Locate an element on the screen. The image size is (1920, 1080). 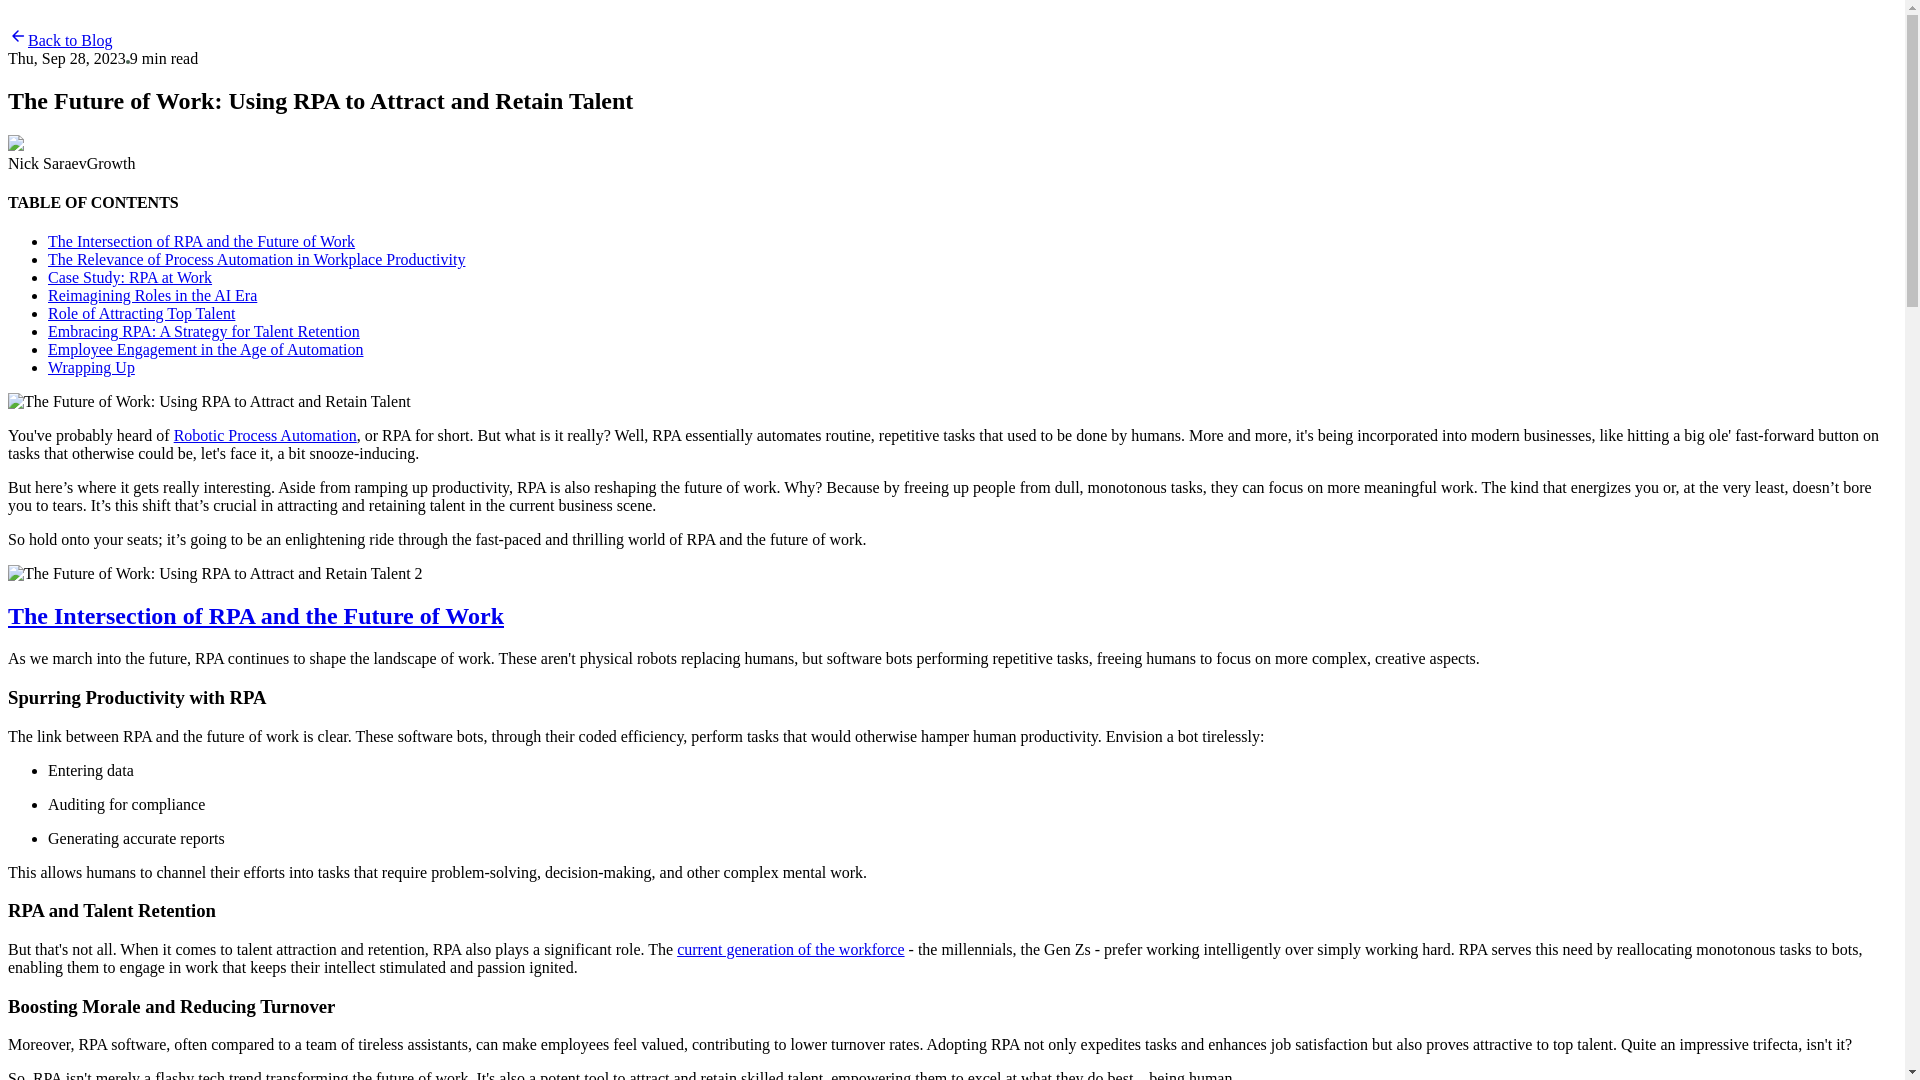
Employee Engagement in the Age of Automation is located at coordinates (205, 349).